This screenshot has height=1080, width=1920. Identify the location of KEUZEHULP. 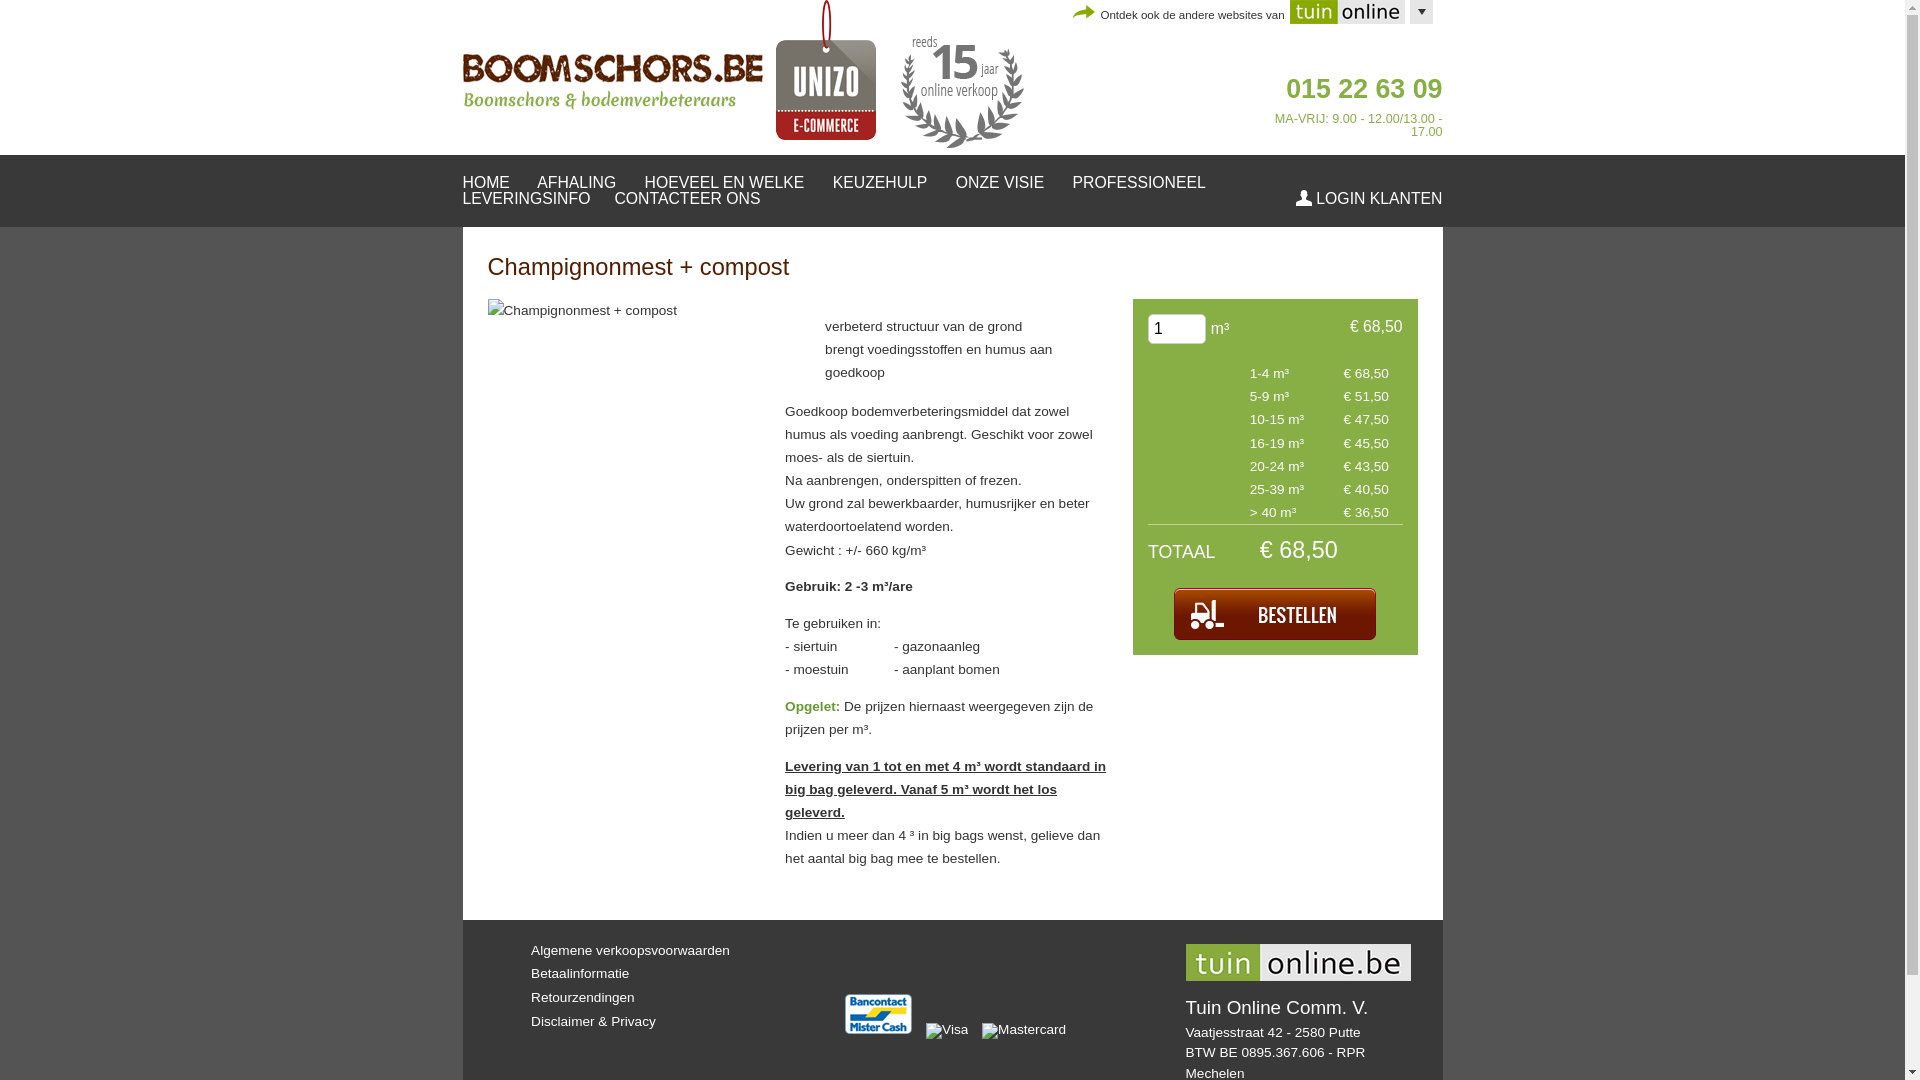
(880, 182).